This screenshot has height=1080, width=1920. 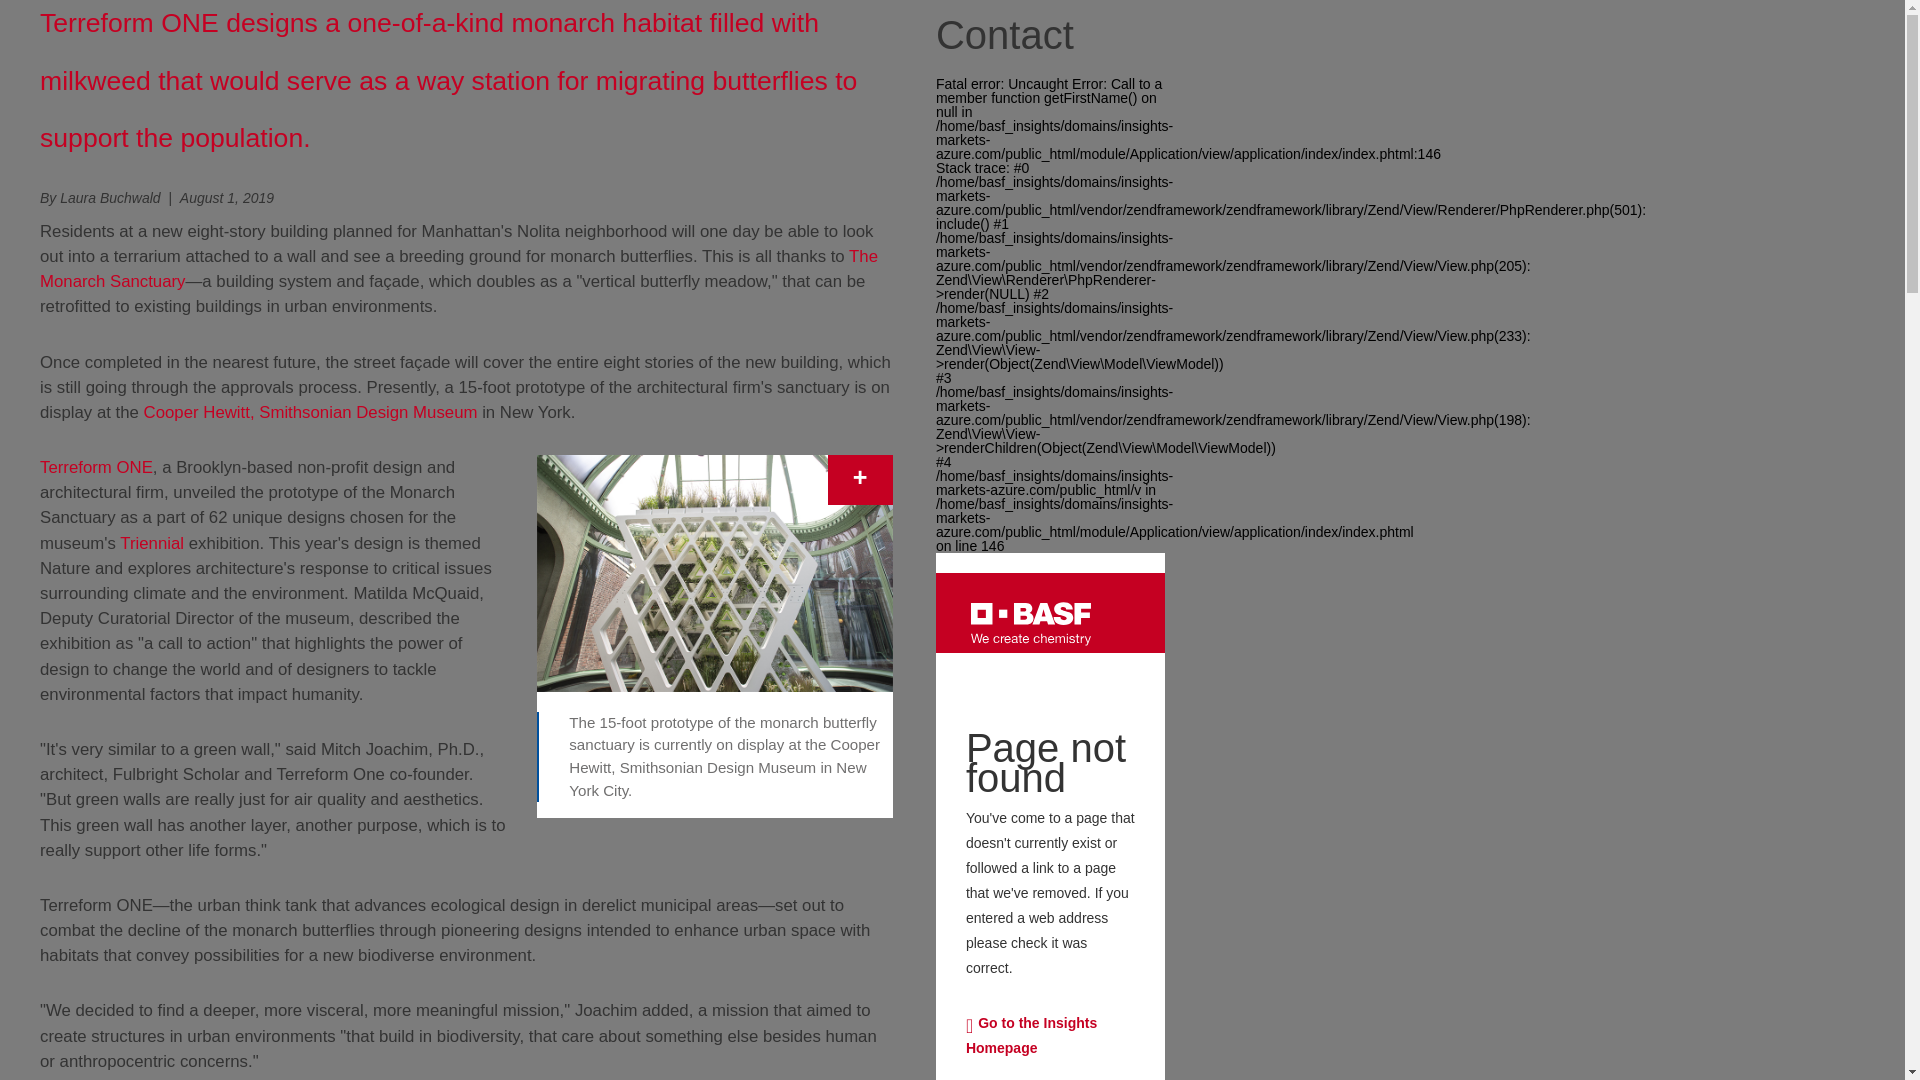 What do you see at coordinates (458, 268) in the screenshot?
I see `The Monarch Sanctuary` at bounding box center [458, 268].